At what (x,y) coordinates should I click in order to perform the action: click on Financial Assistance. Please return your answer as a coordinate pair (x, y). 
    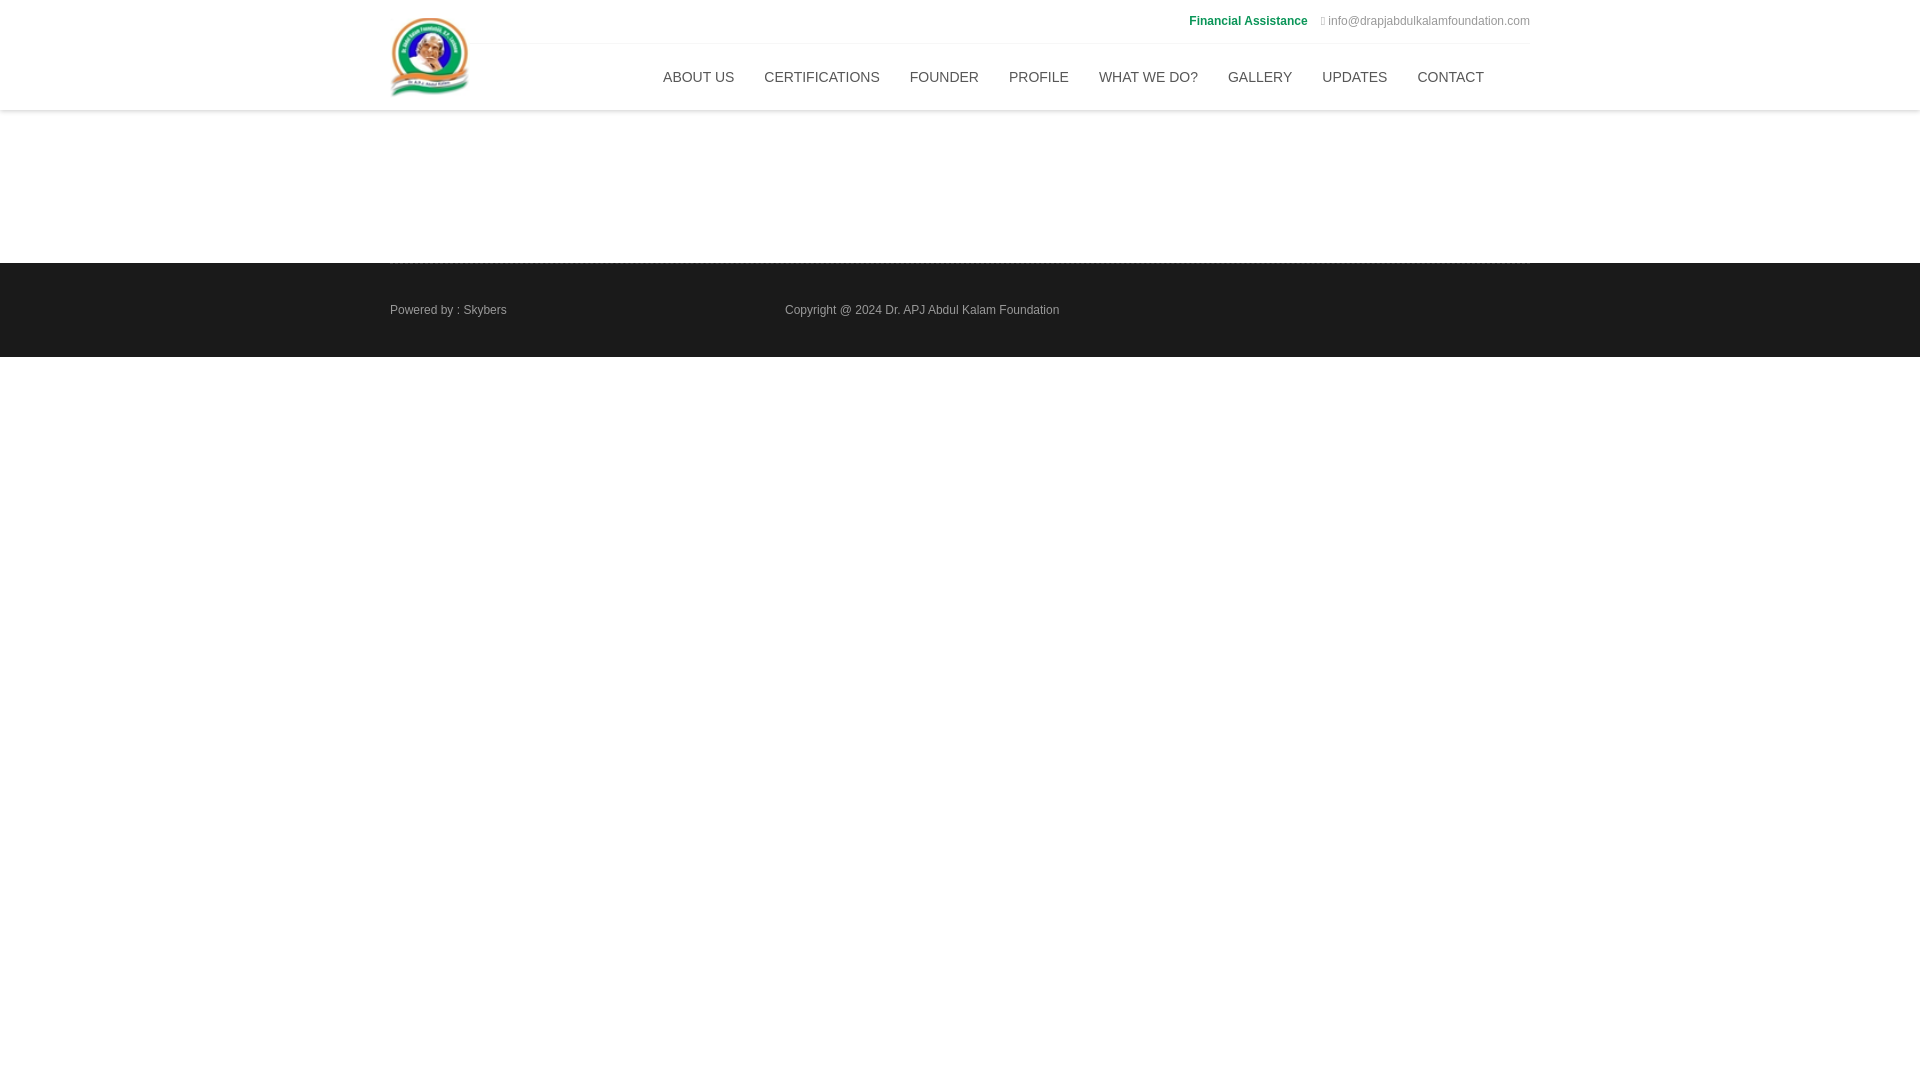
    Looking at the image, I should click on (1248, 21).